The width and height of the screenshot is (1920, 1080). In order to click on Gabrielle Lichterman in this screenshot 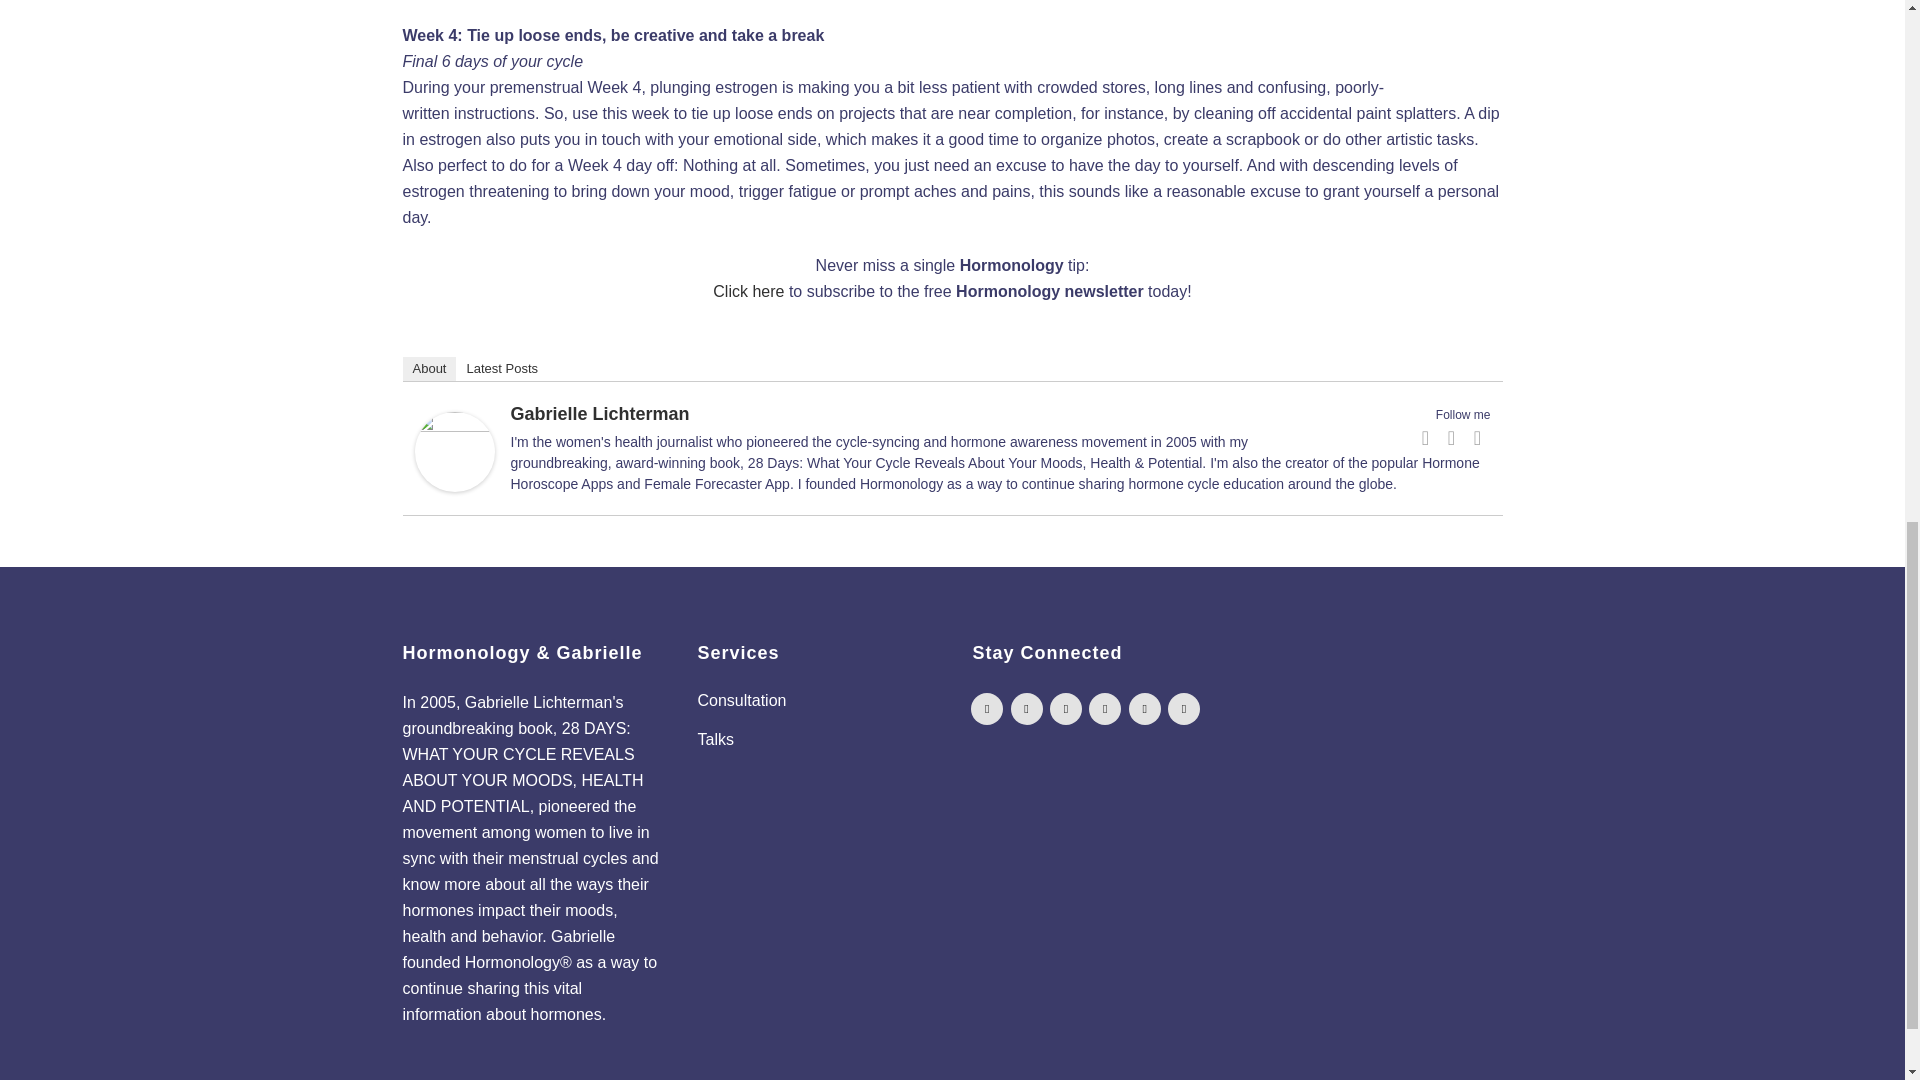, I will do `click(454, 486)`.